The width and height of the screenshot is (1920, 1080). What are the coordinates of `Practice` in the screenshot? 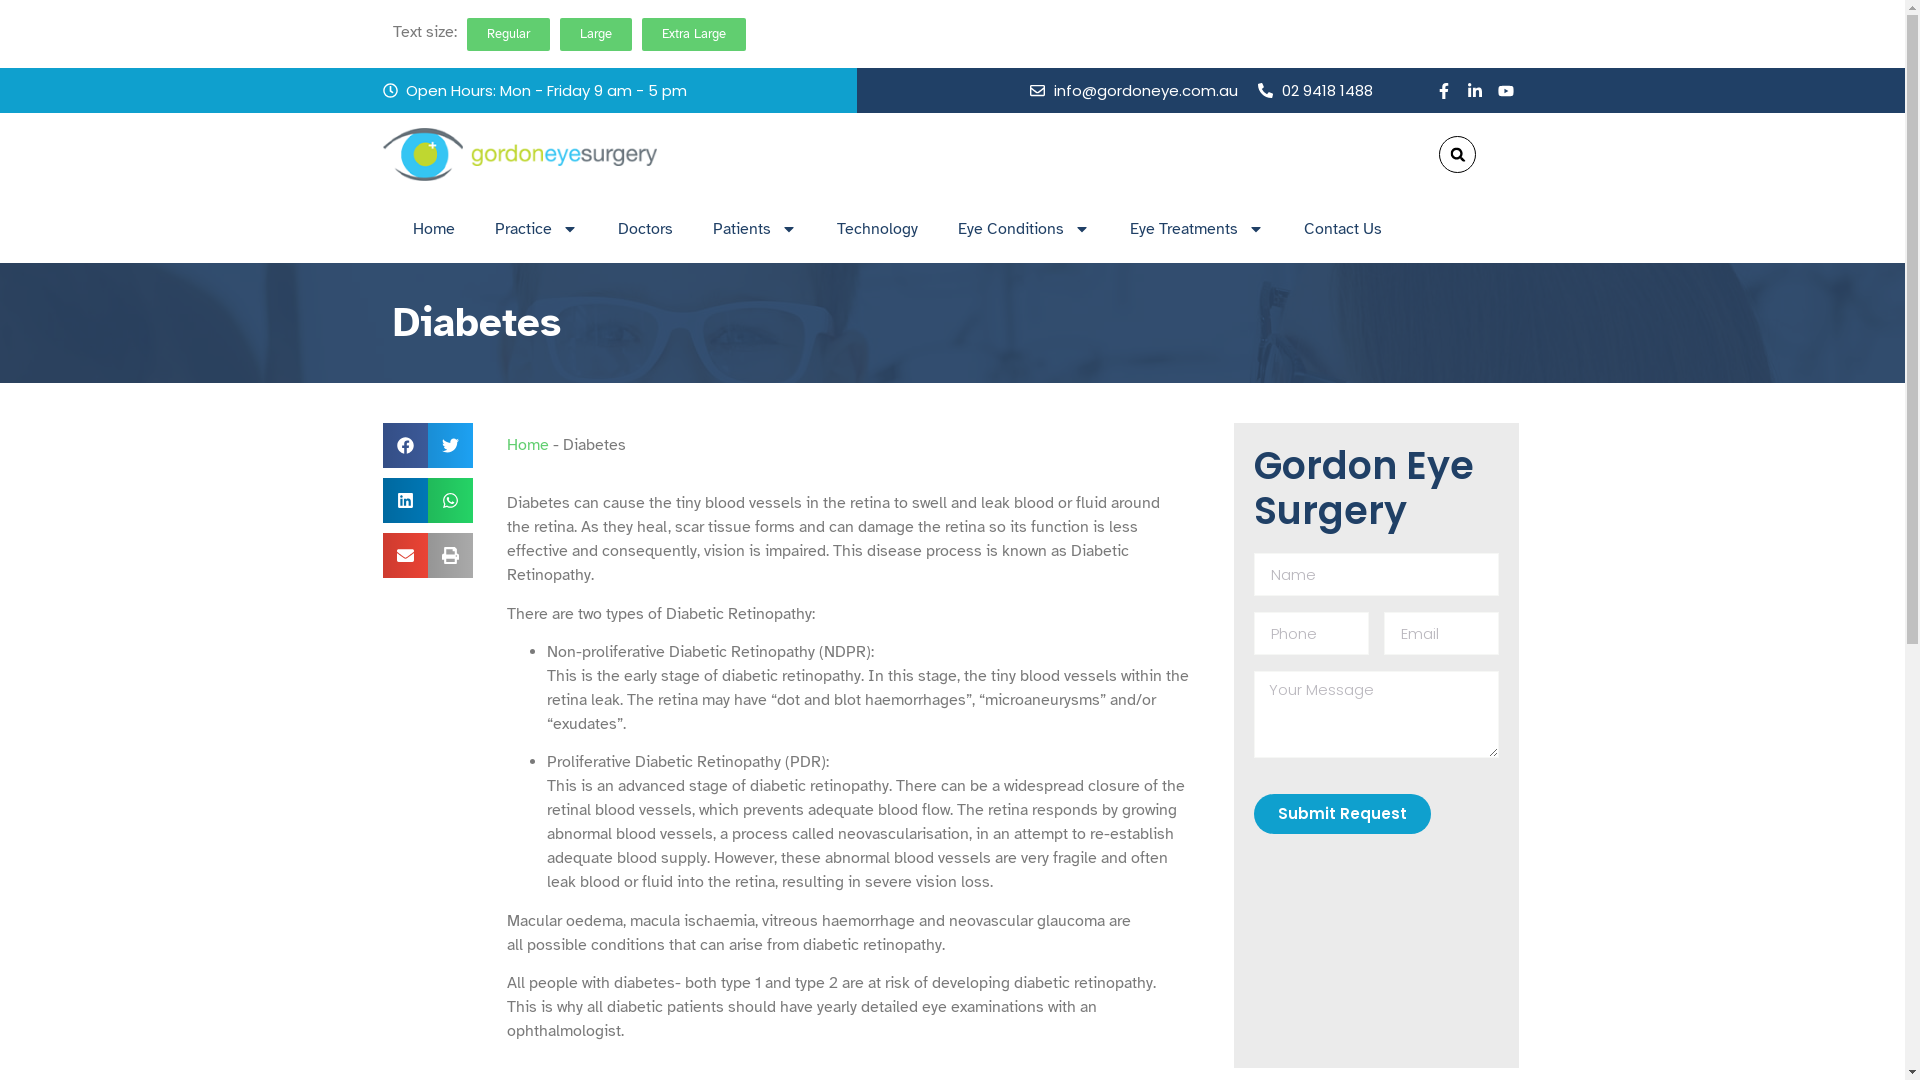 It's located at (536, 229).